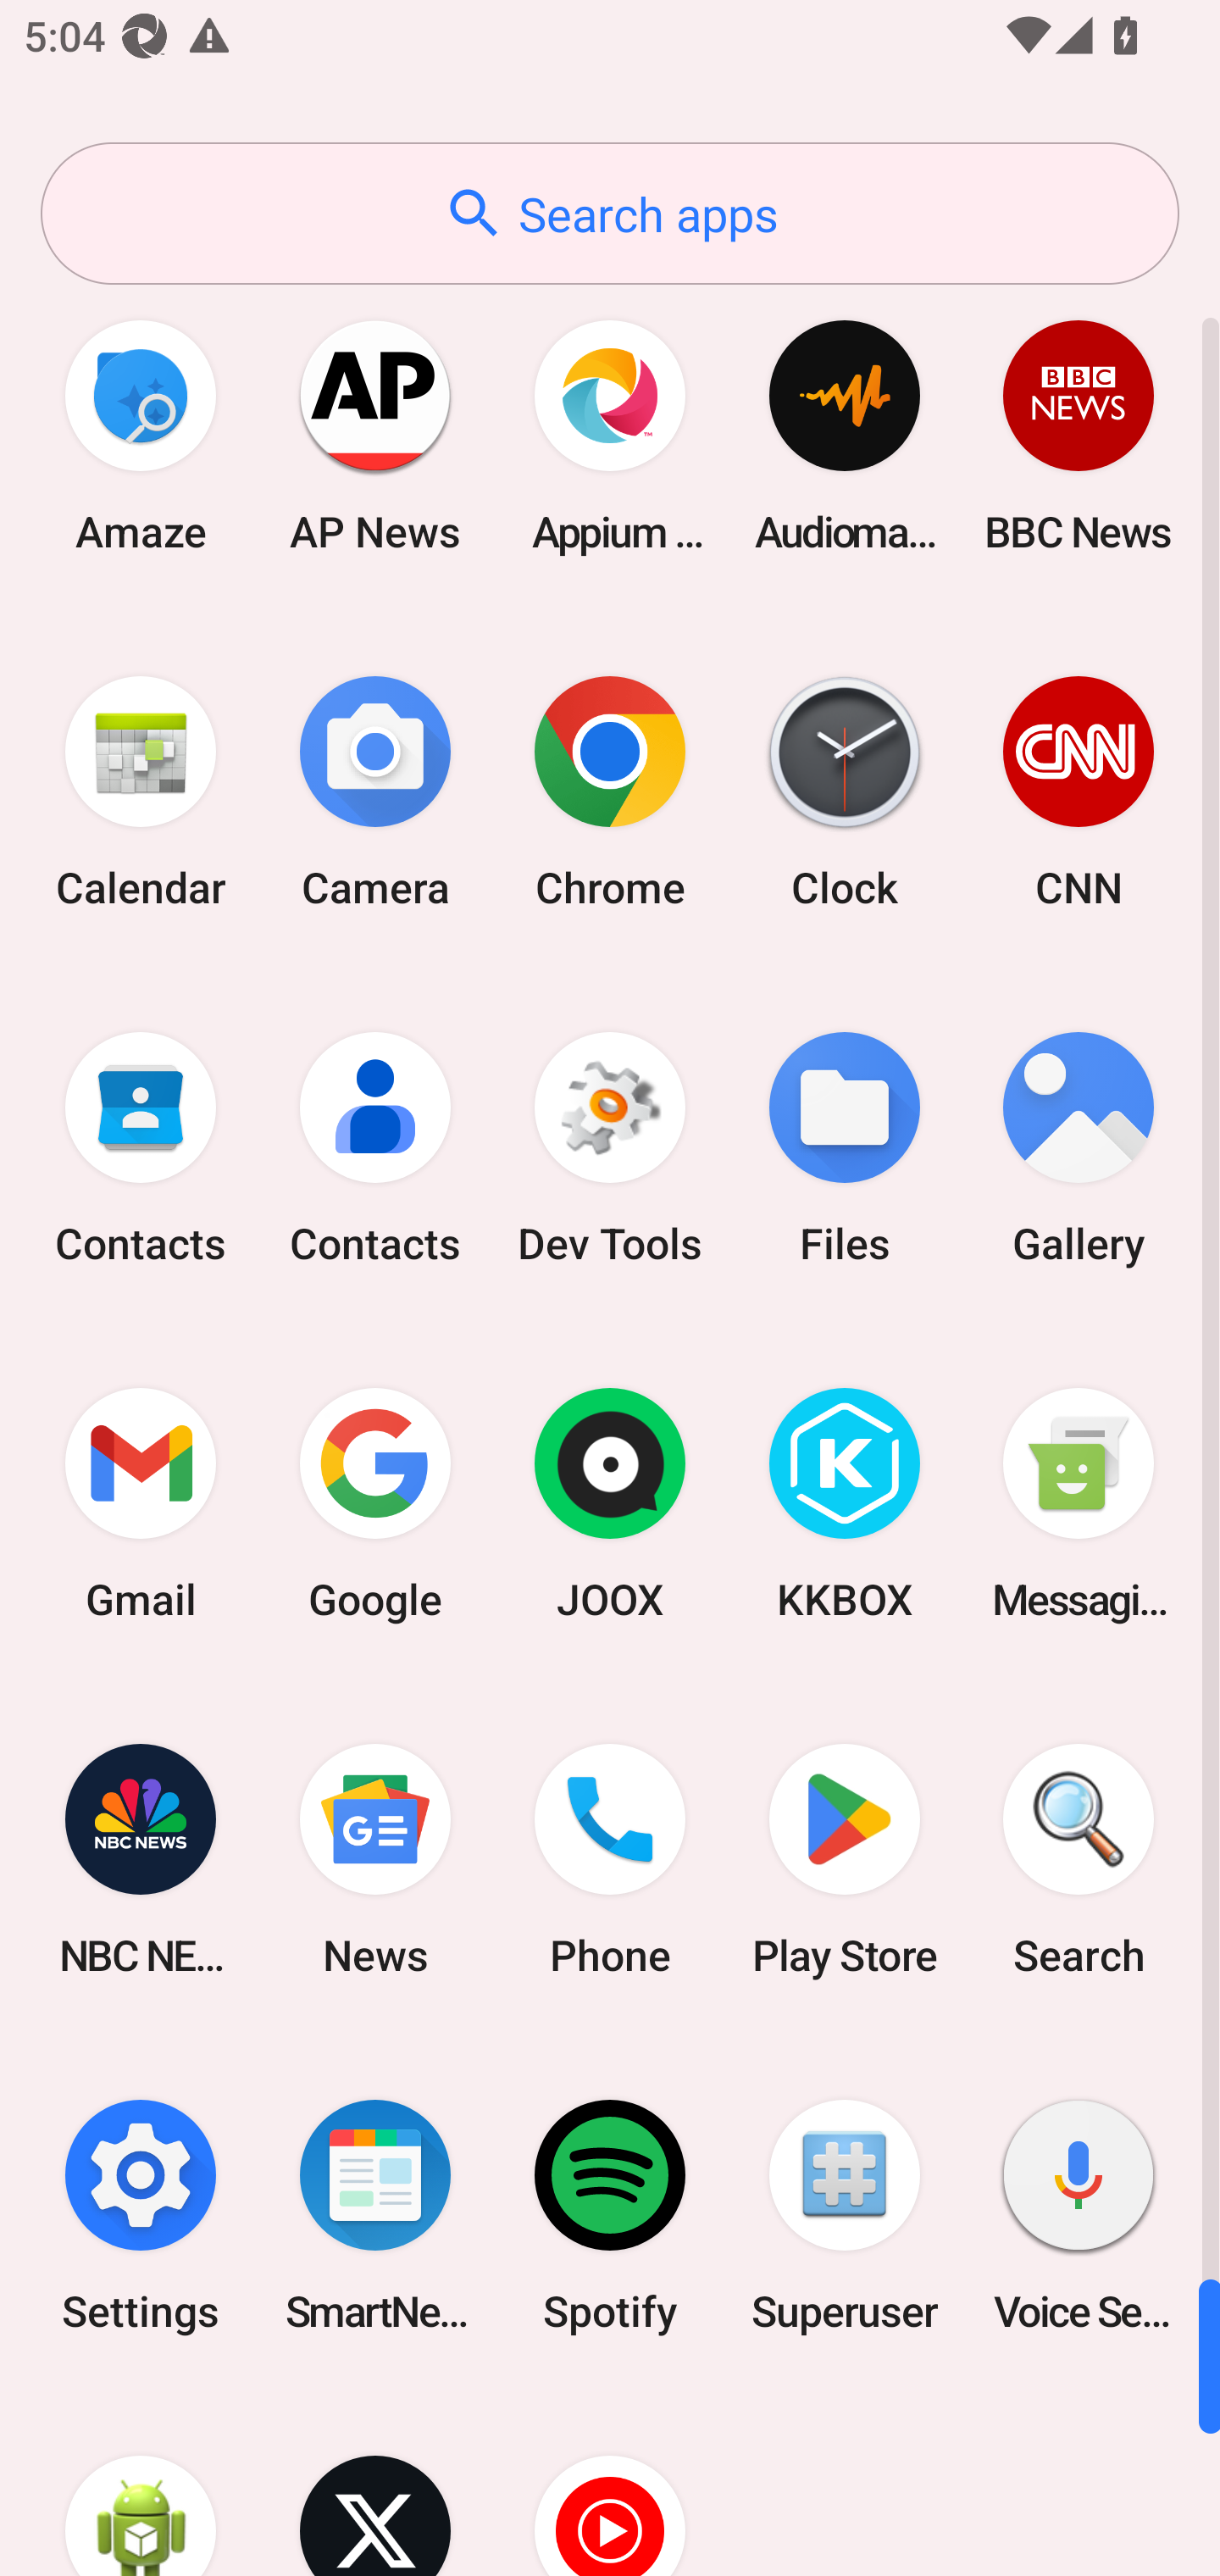  Describe the element at coordinates (141, 436) in the screenshot. I see `Amaze` at that location.